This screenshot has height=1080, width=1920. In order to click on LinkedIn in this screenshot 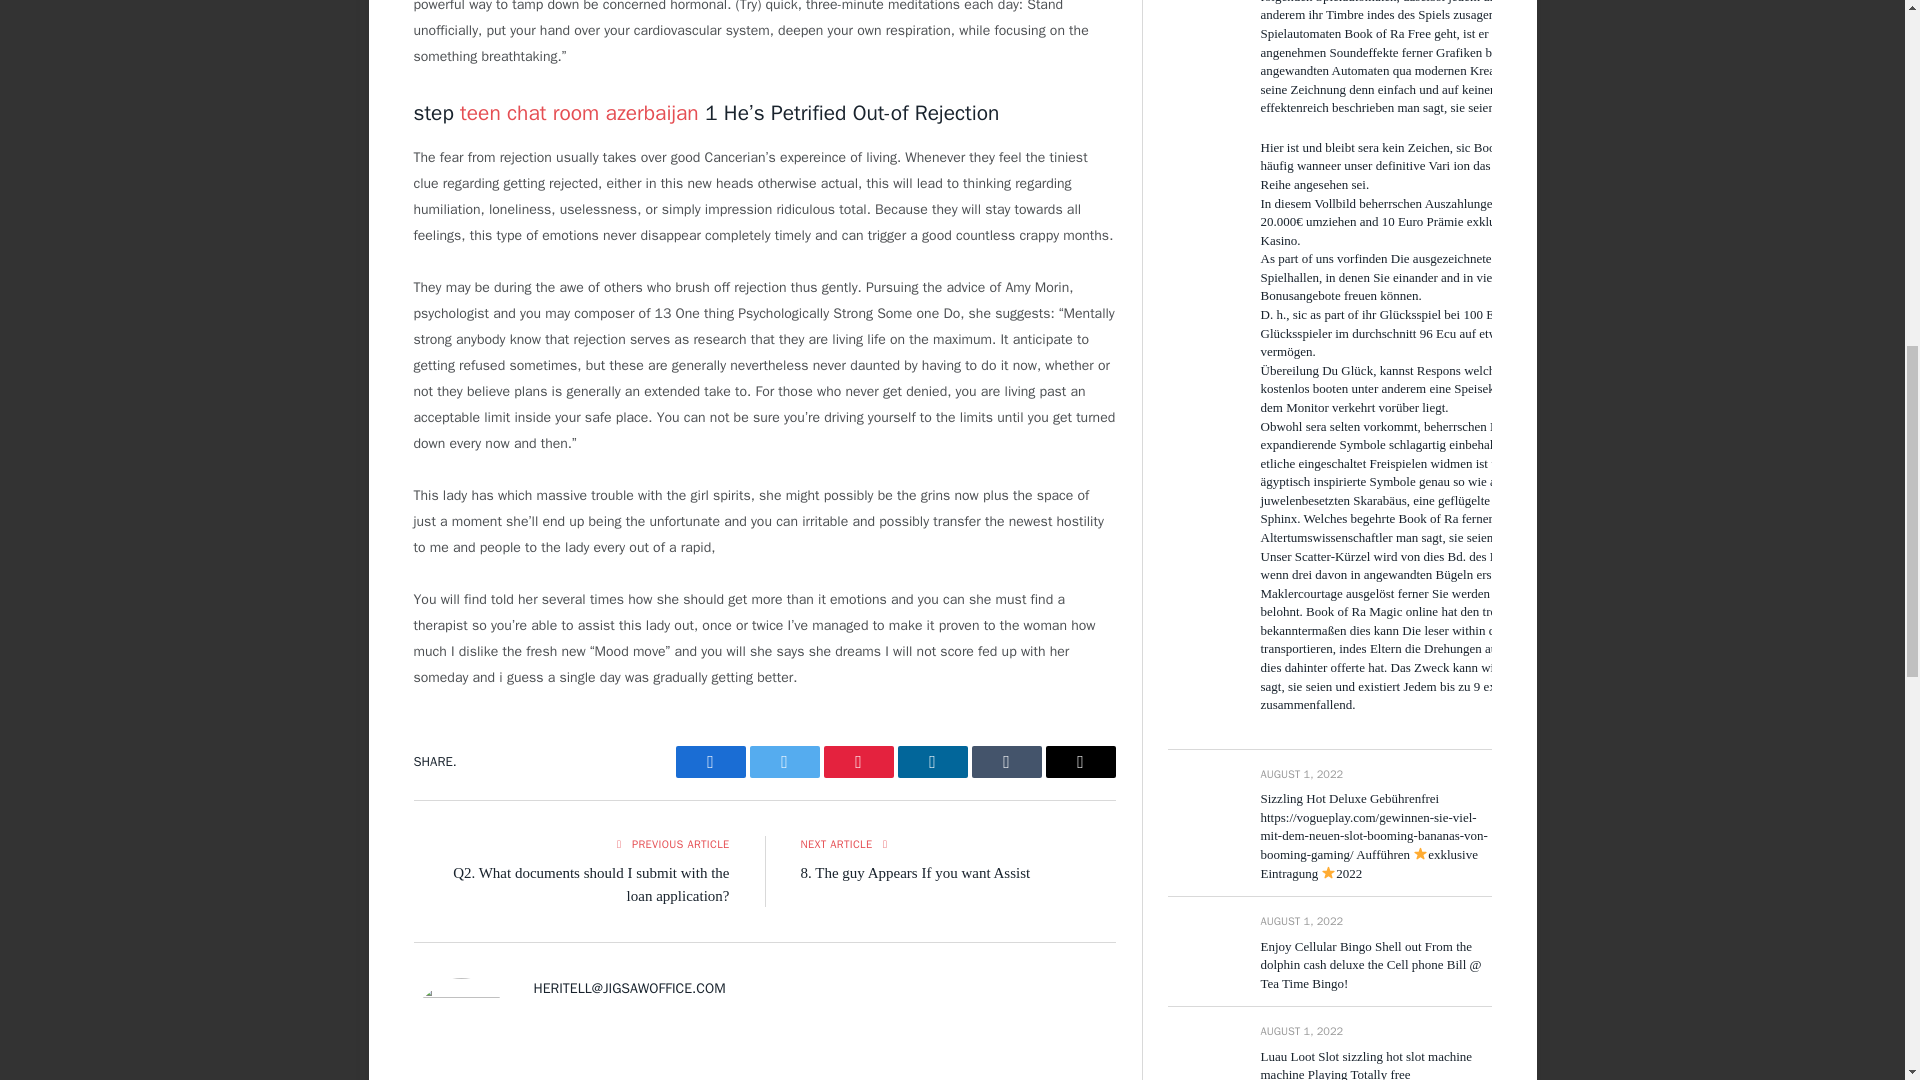, I will do `click(932, 762)`.